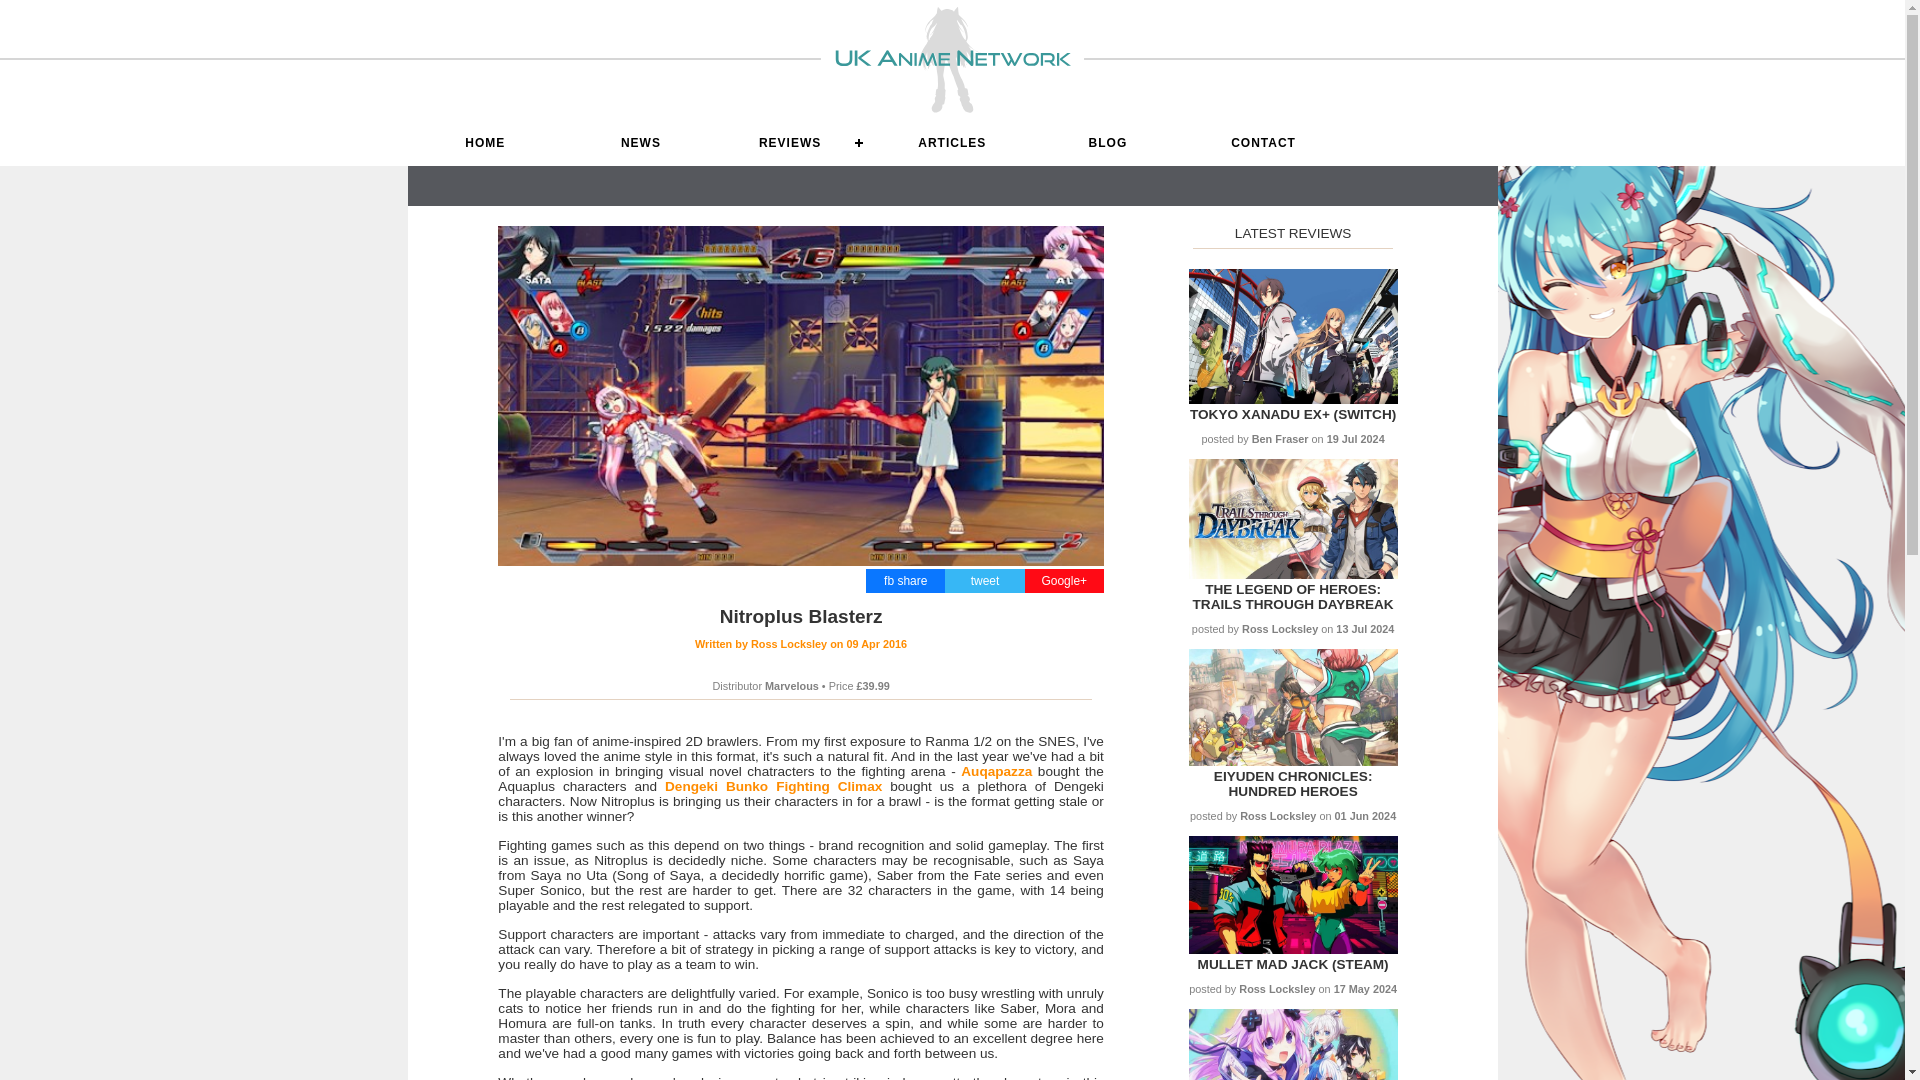 The width and height of the screenshot is (1920, 1080). What do you see at coordinates (1292, 597) in the screenshot?
I see `THE LEGEND OF HEROES: TRAILS THROUGH DAYBREAK` at bounding box center [1292, 597].